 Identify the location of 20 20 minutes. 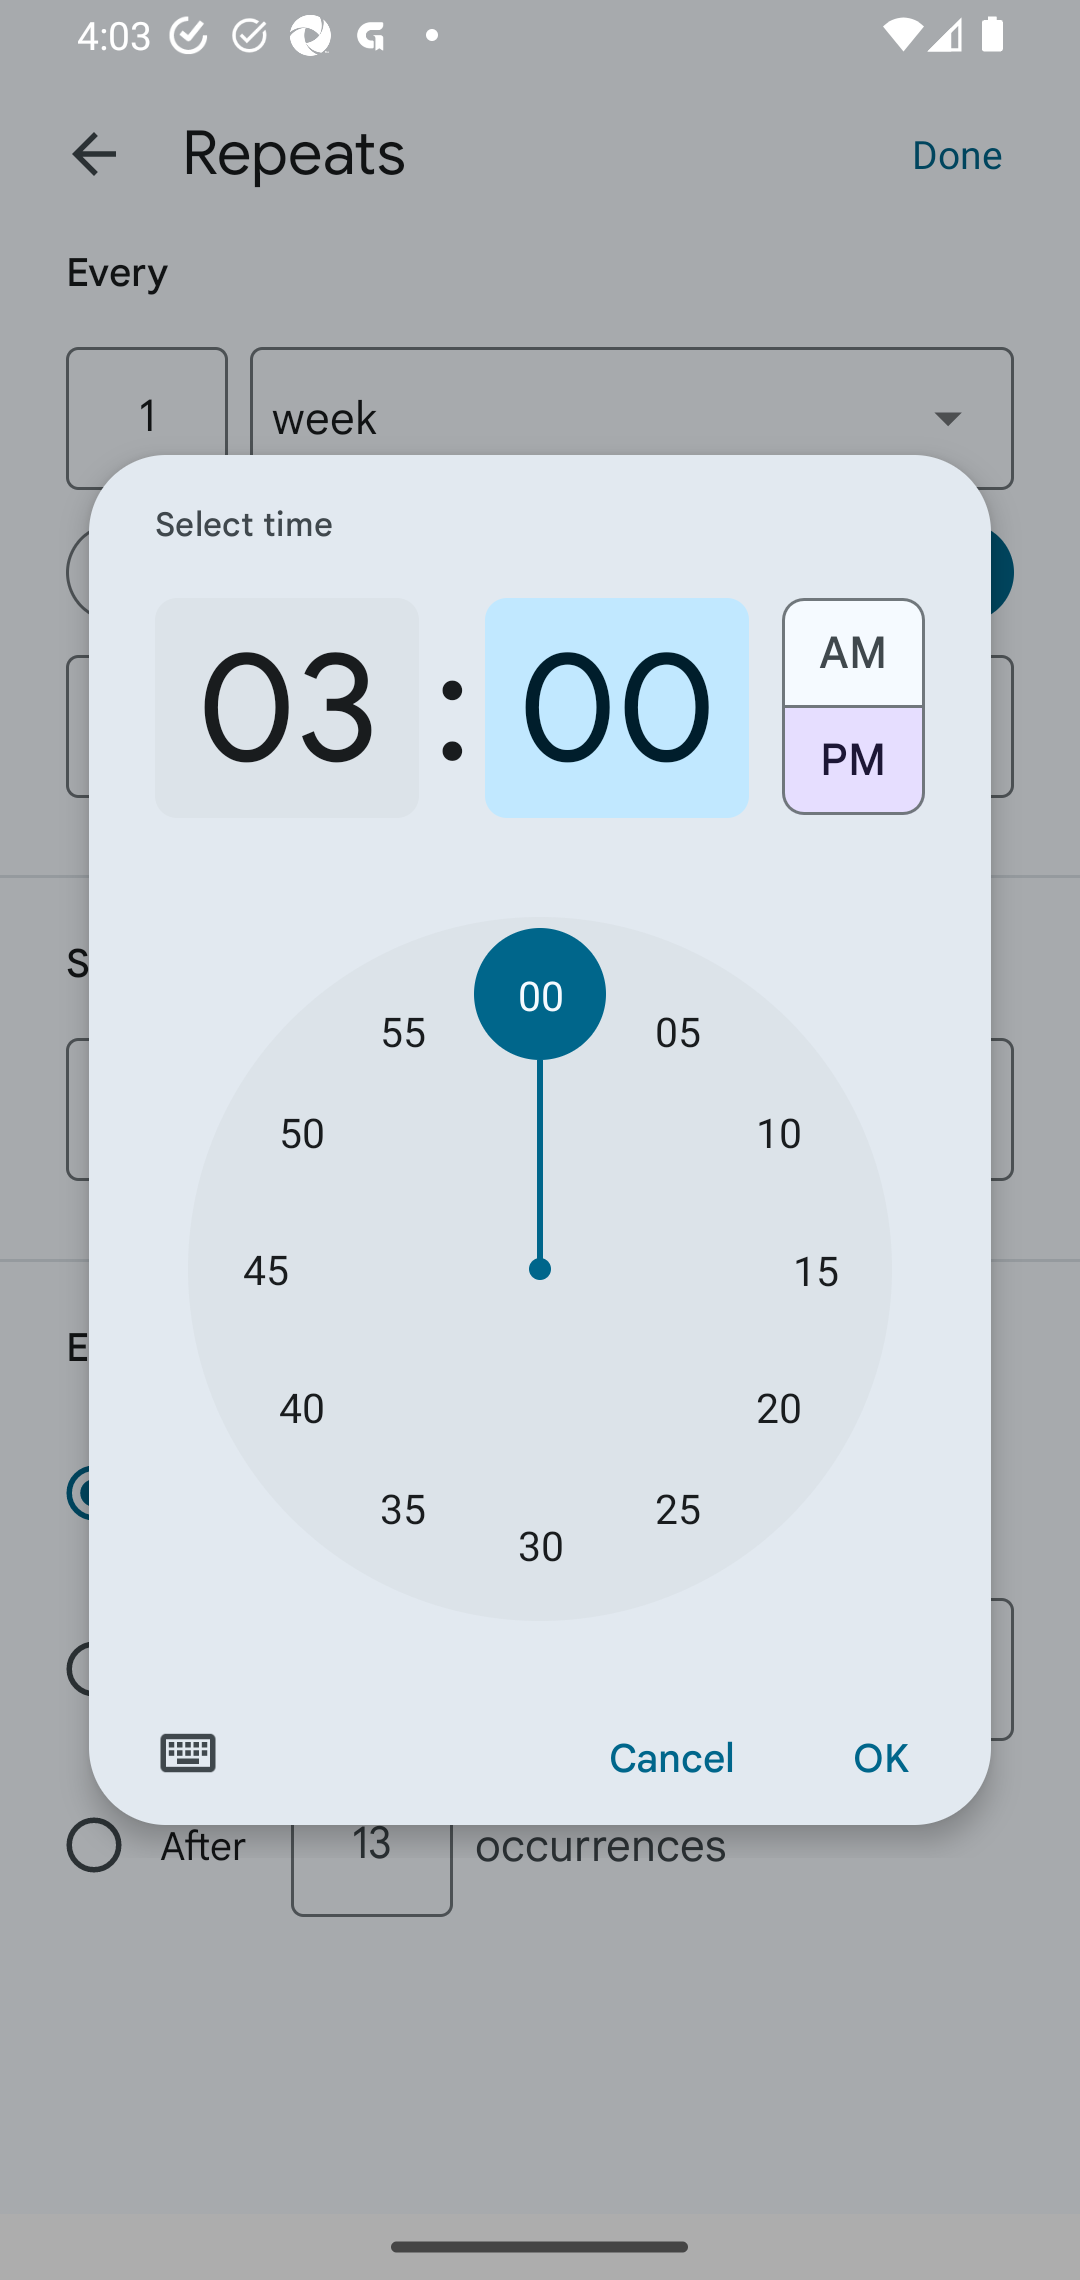
(778, 1406).